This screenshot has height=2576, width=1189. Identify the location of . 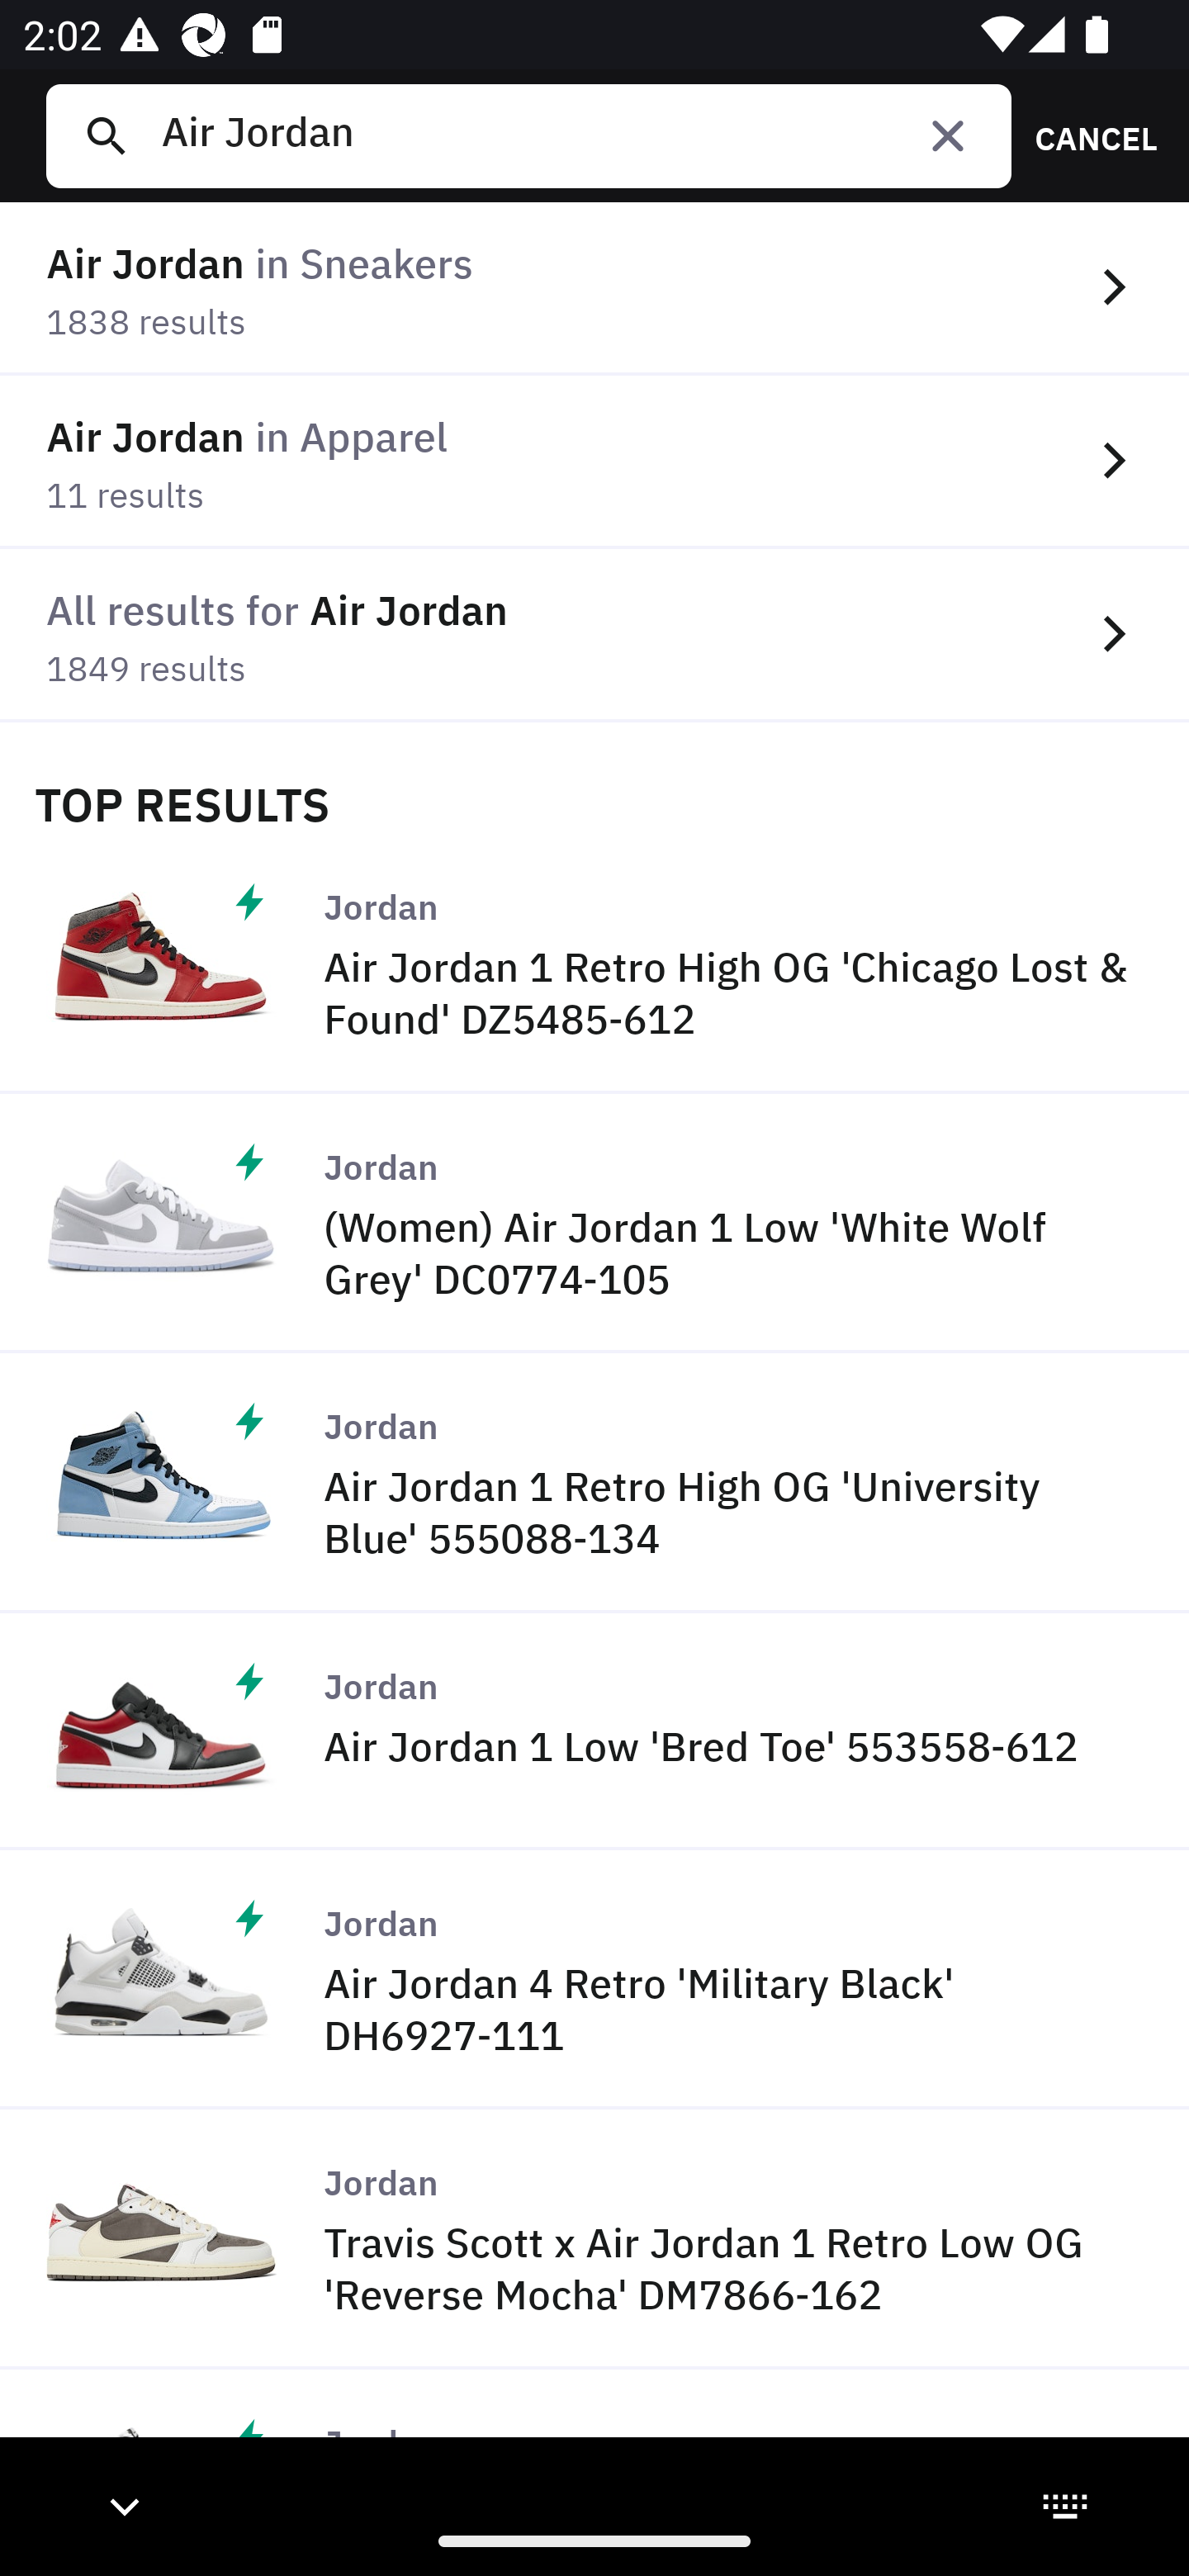
(948, 135).